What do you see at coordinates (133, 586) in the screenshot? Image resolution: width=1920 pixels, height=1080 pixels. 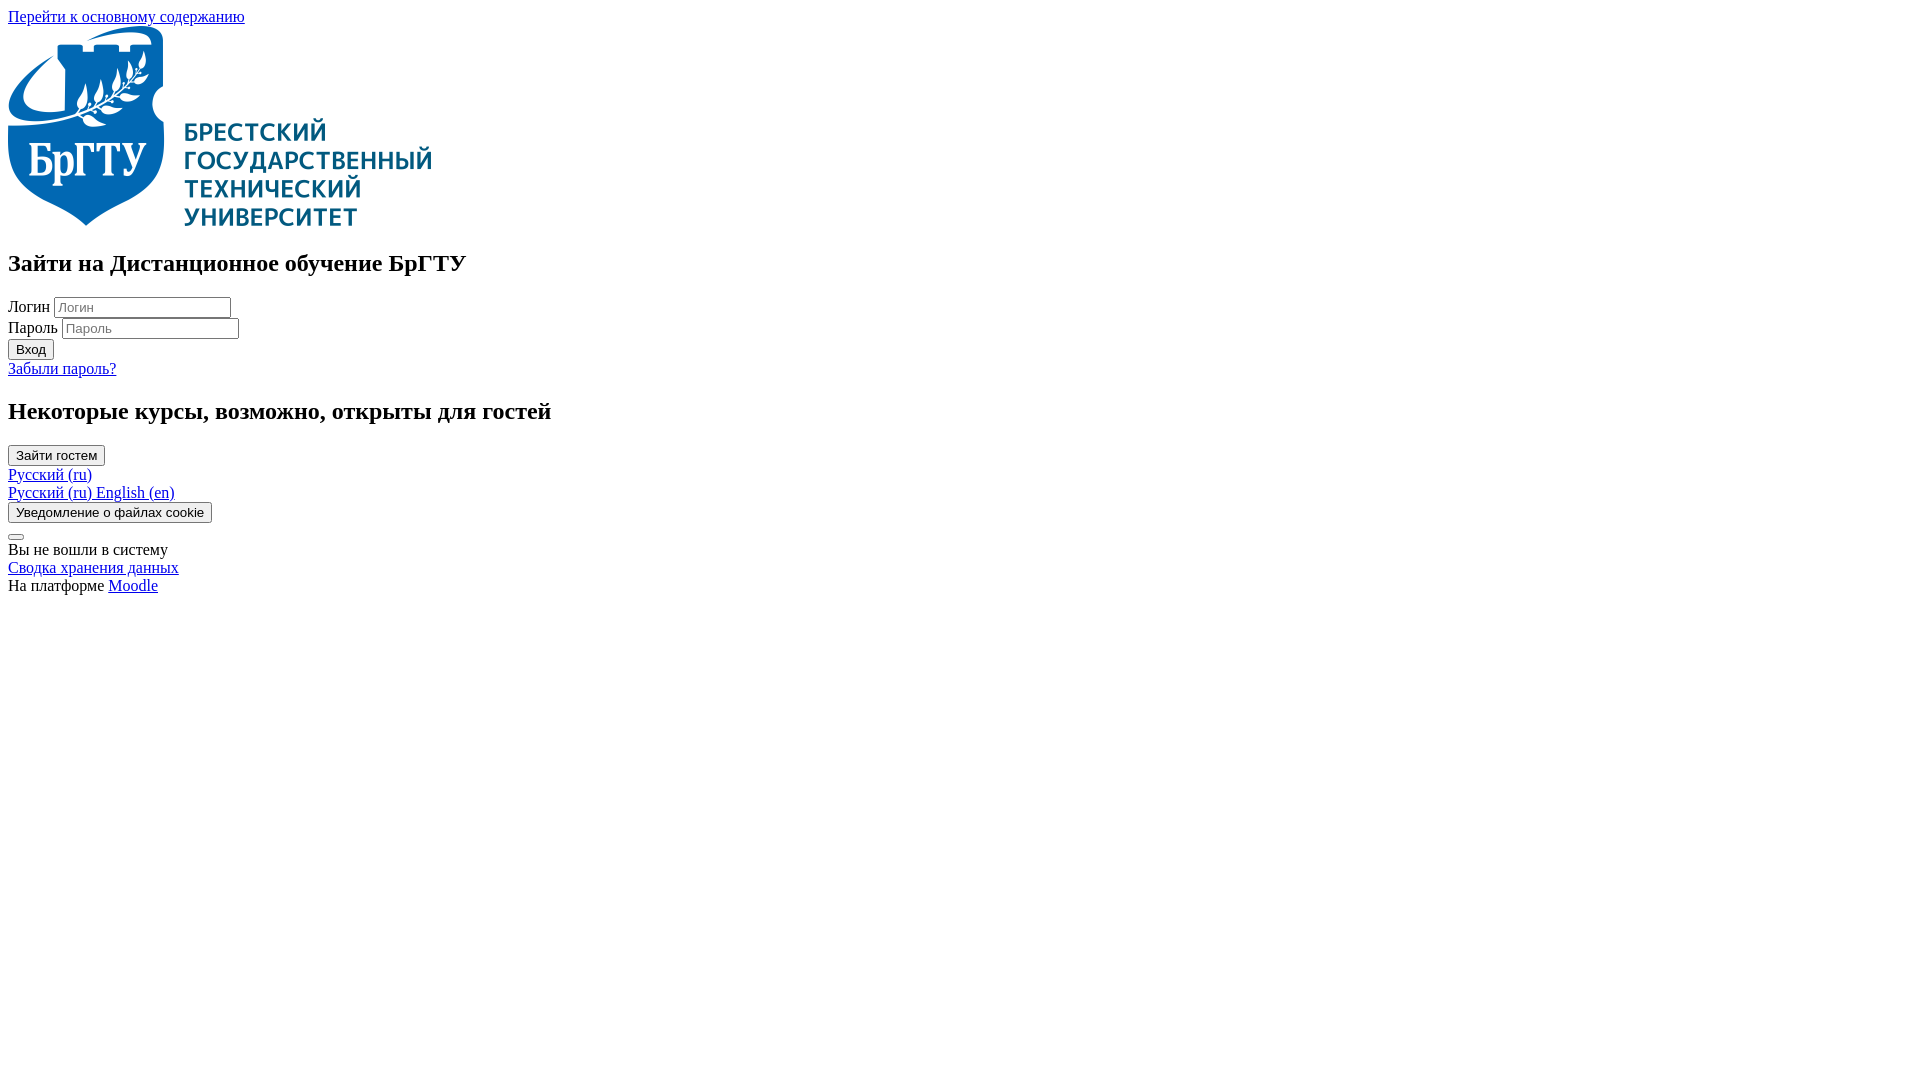 I see `Moodle` at bounding box center [133, 586].